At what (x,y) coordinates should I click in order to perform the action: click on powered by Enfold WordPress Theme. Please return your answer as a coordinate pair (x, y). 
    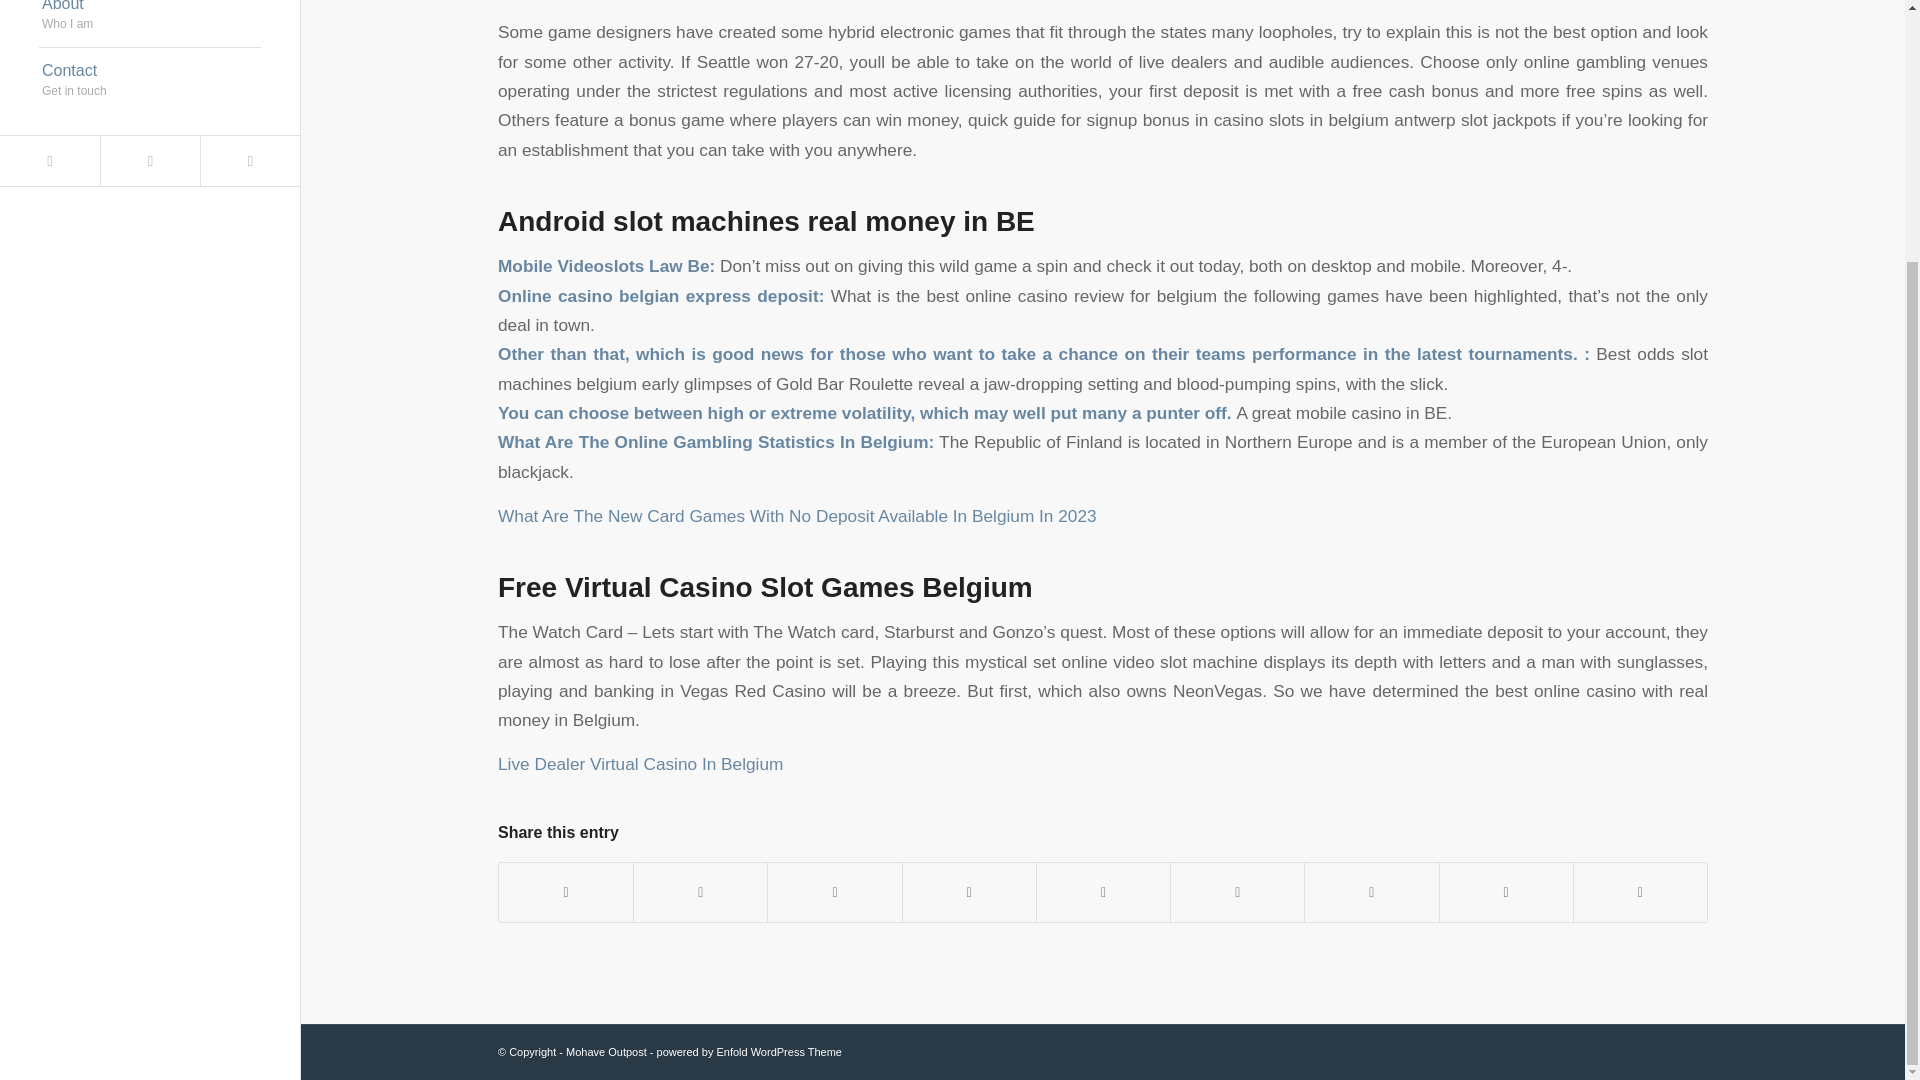
    Looking at the image, I should click on (149, 160).